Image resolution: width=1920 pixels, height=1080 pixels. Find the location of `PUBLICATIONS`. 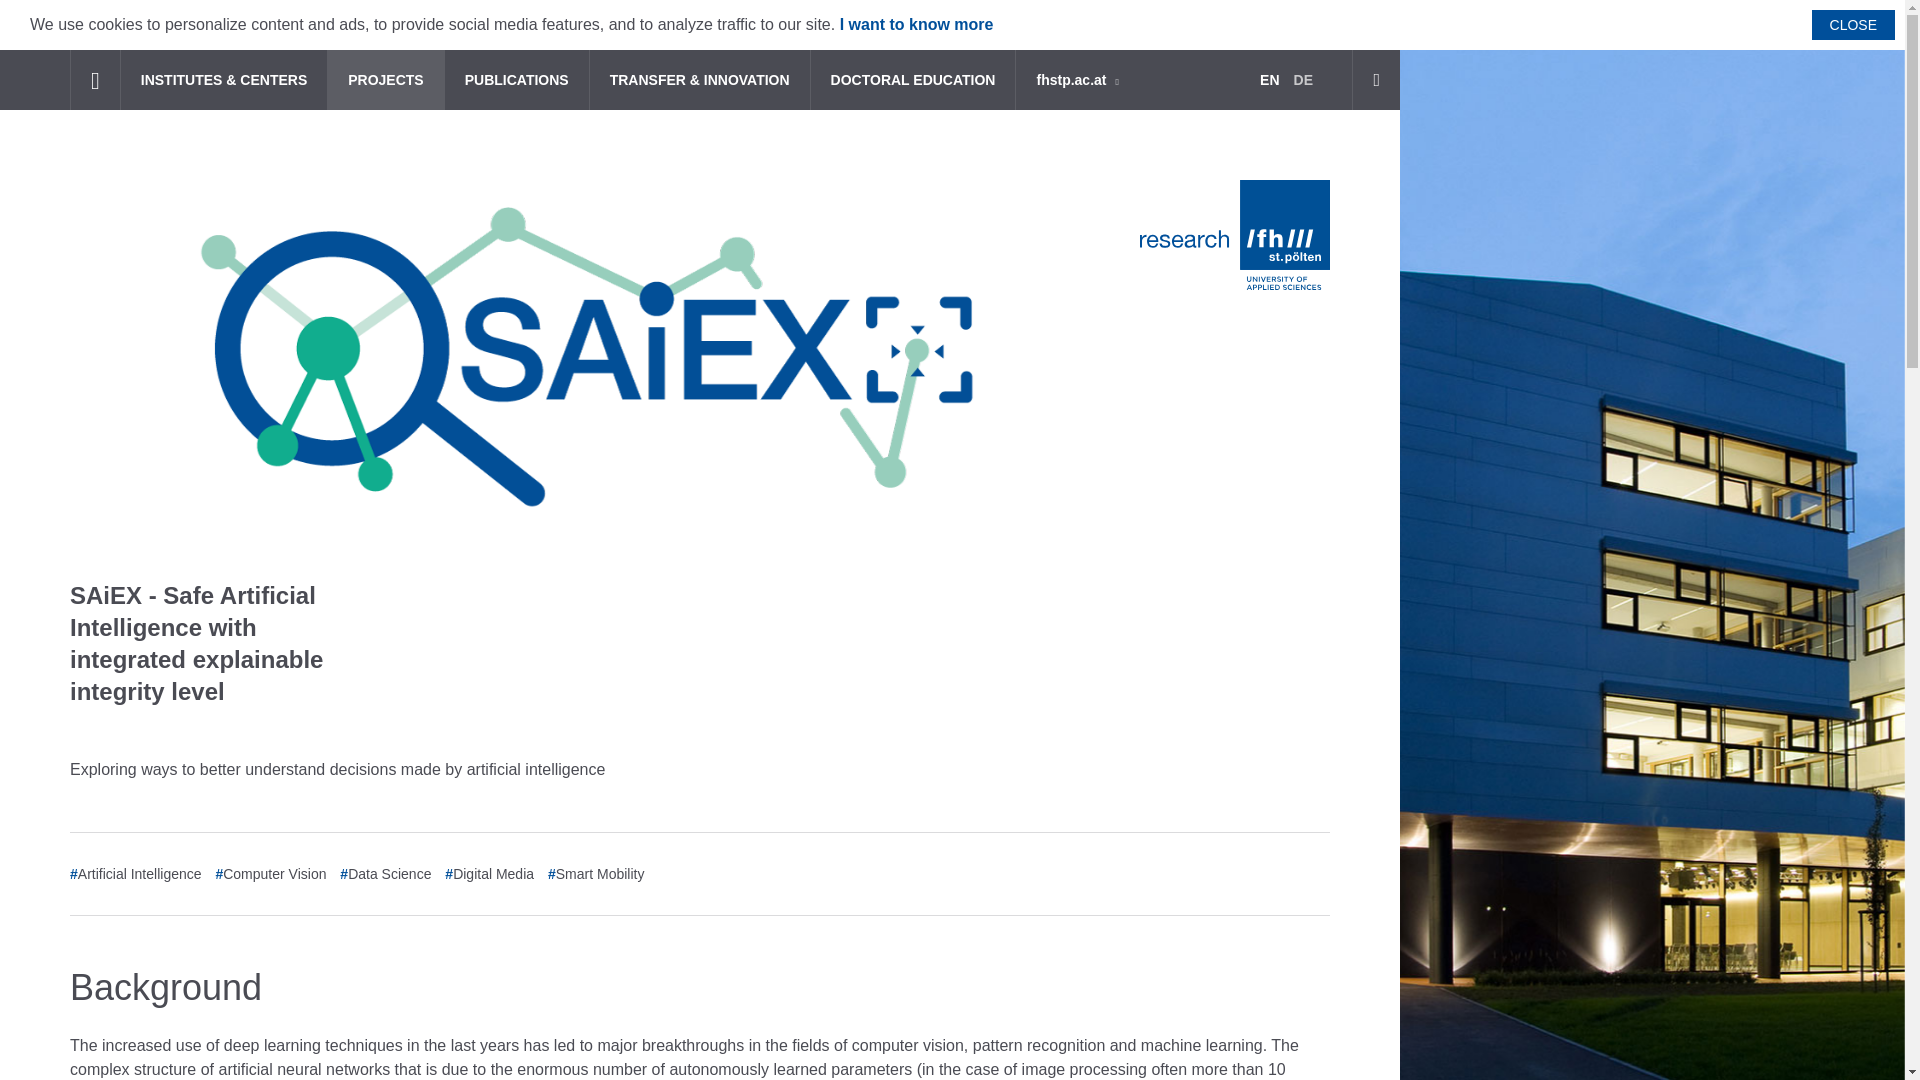

PUBLICATIONS is located at coordinates (516, 80).